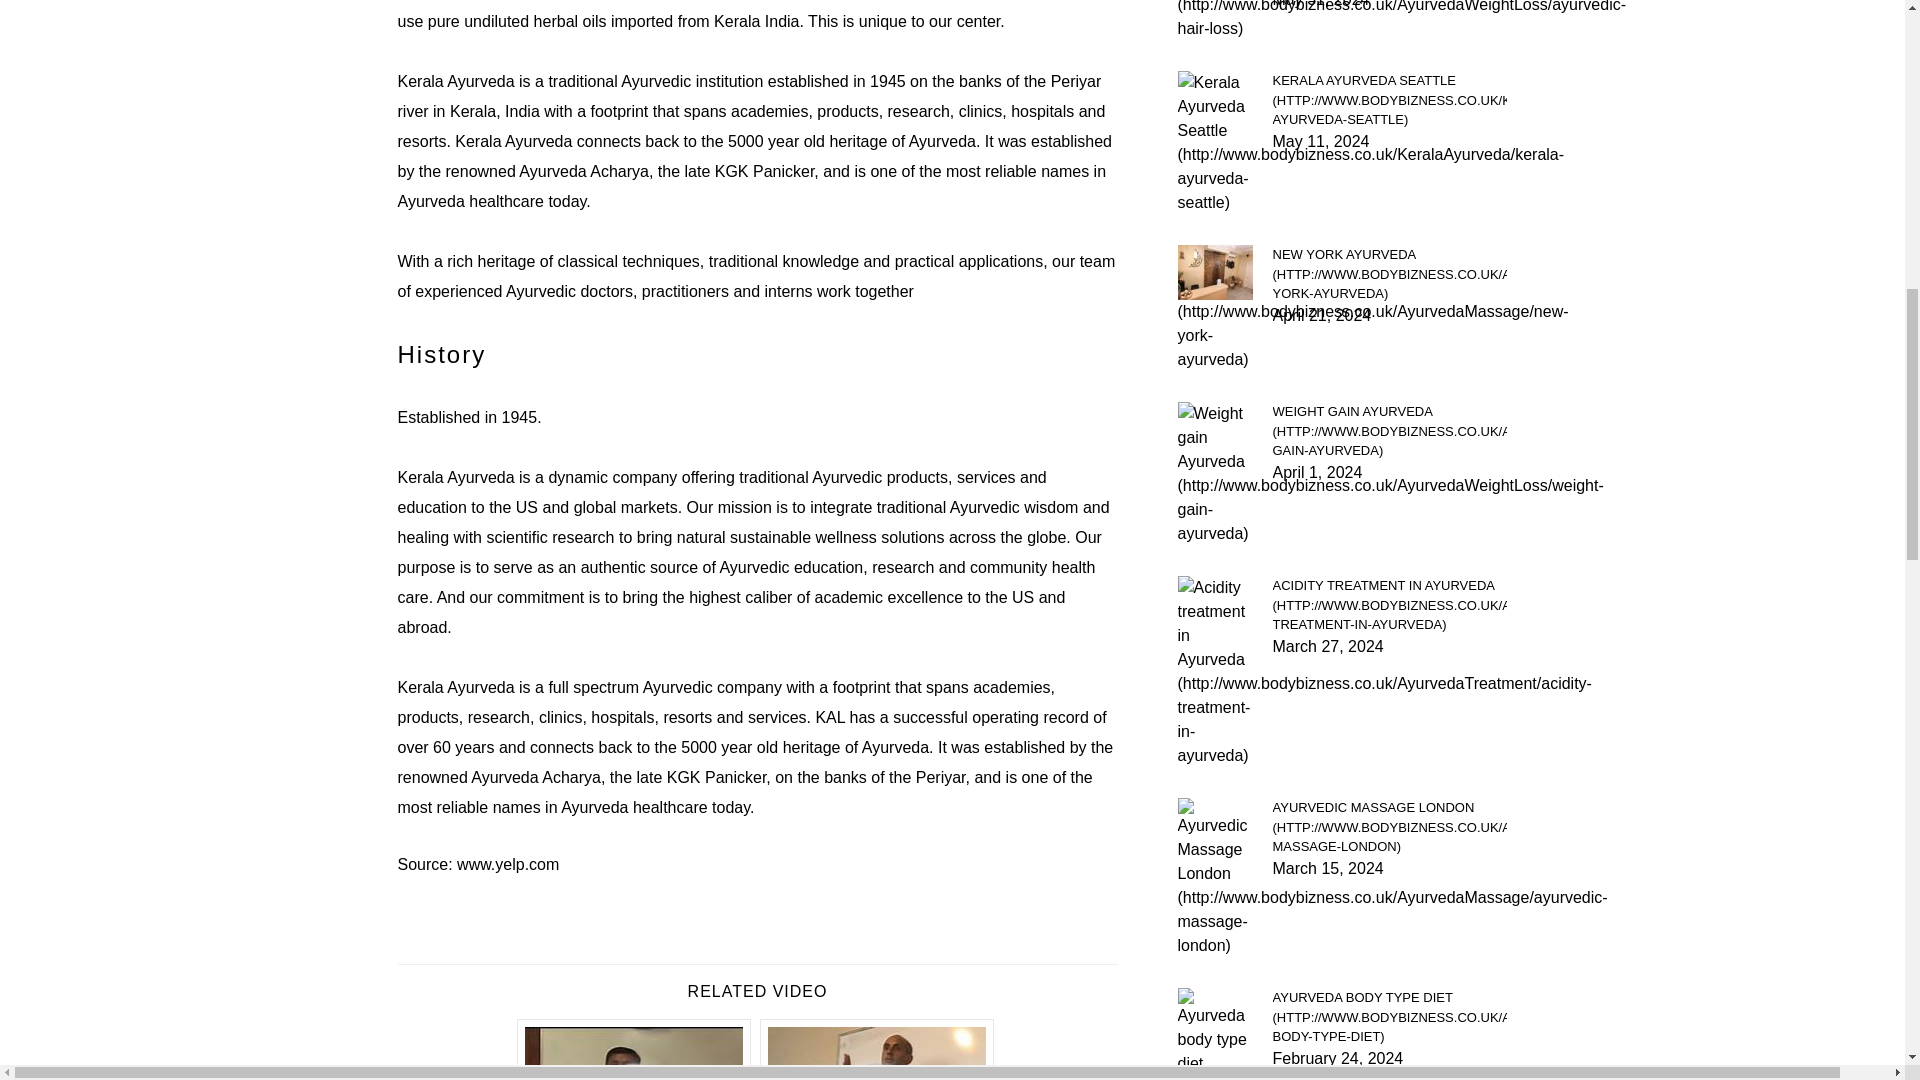 The image size is (1920, 1080). Describe the element at coordinates (1389, 1017) in the screenshot. I see `AYURVEDA BODY TYPE DIET` at that location.